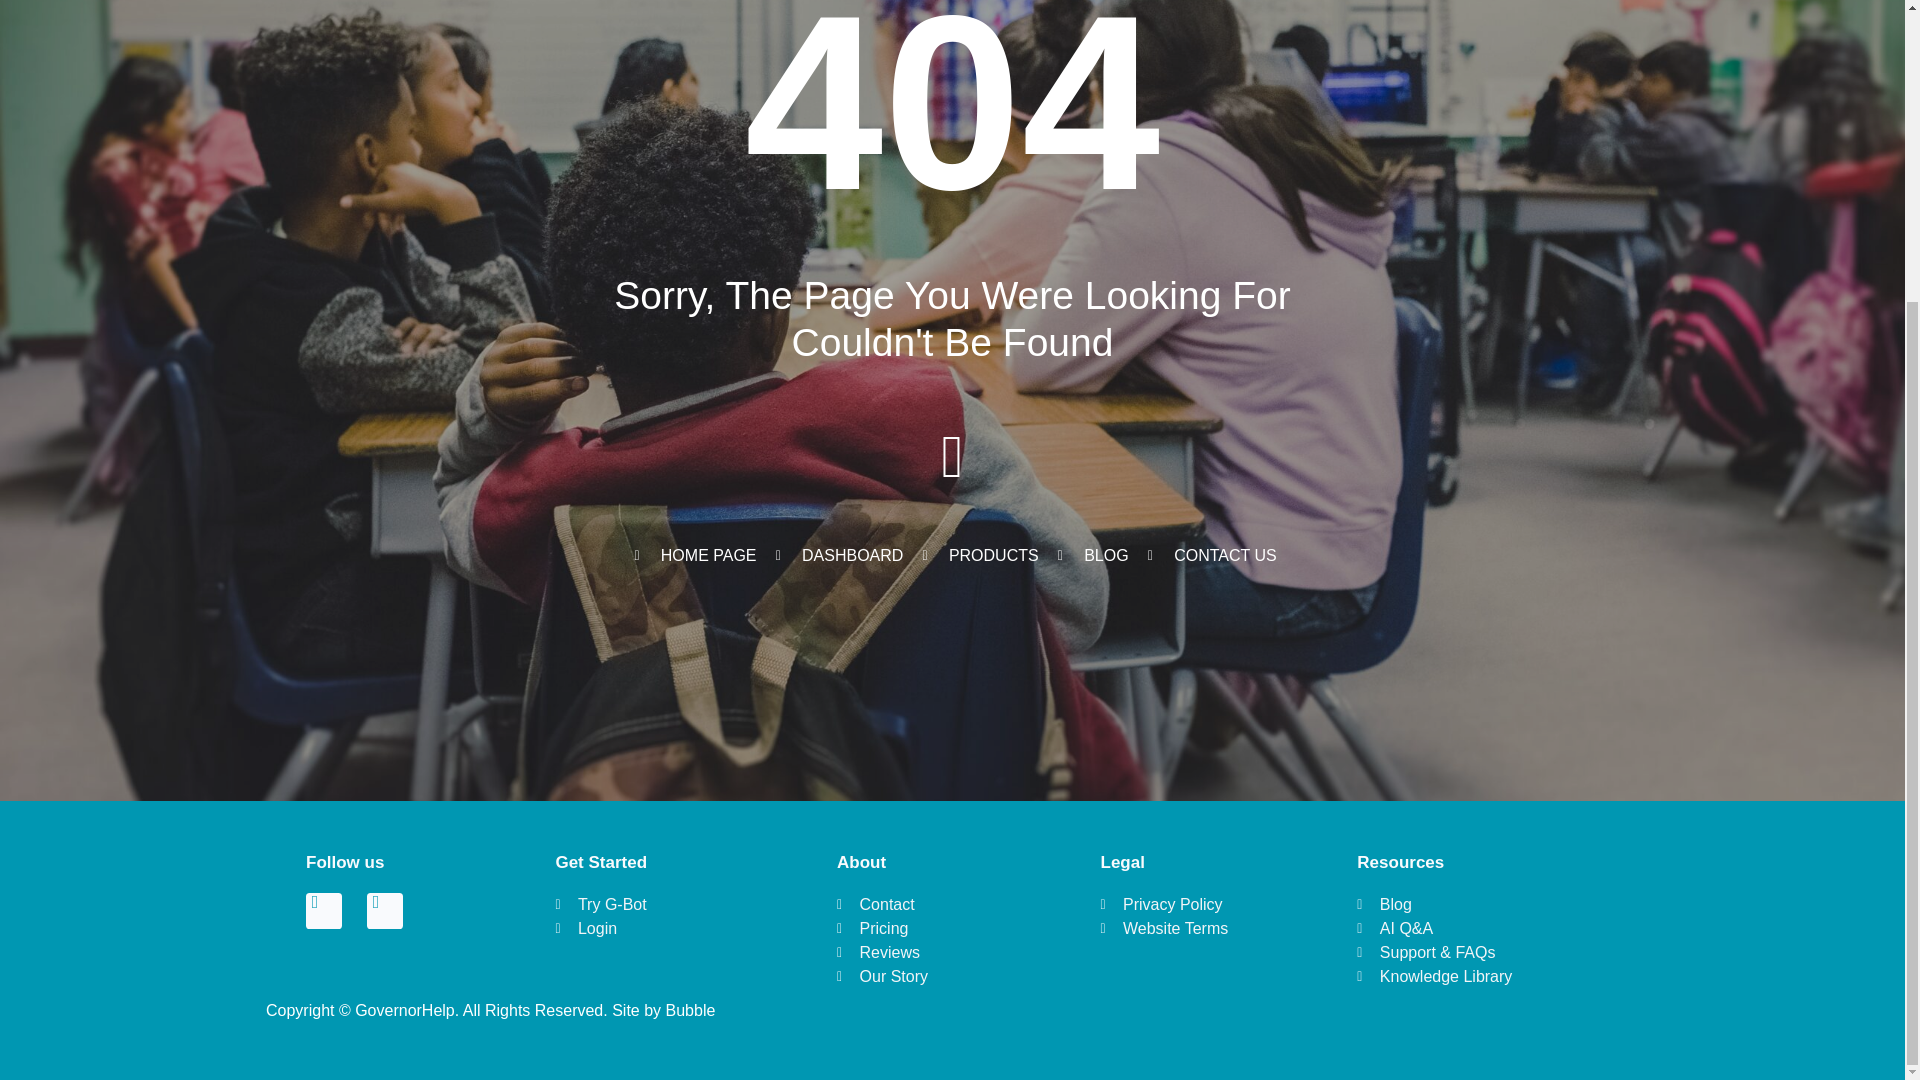 This screenshot has width=1920, height=1080. What do you see at coordinates (1477, 977) in the screenshot?
I see `Knowledge Library` at bounding box center [1477, 977].